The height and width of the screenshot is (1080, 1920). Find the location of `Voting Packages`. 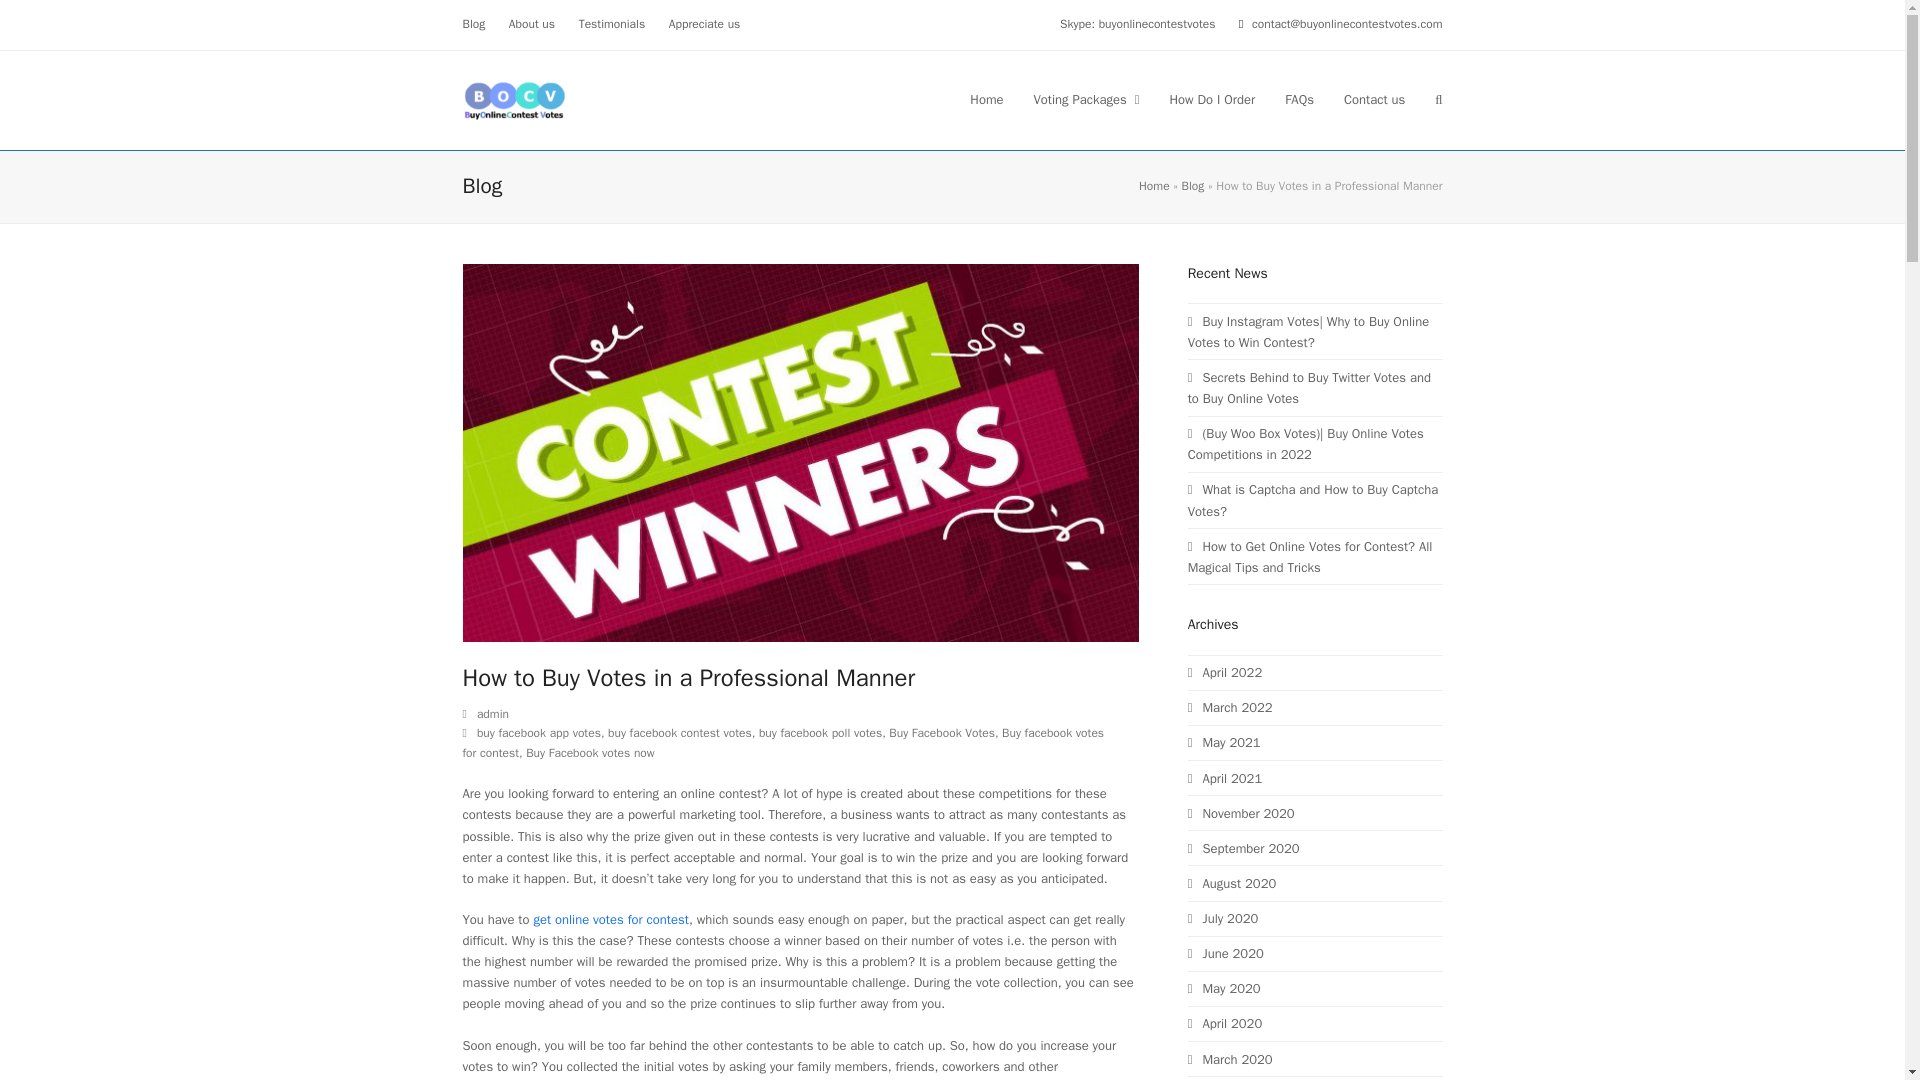

Voting Packages is located at coordinates (1087, 100).